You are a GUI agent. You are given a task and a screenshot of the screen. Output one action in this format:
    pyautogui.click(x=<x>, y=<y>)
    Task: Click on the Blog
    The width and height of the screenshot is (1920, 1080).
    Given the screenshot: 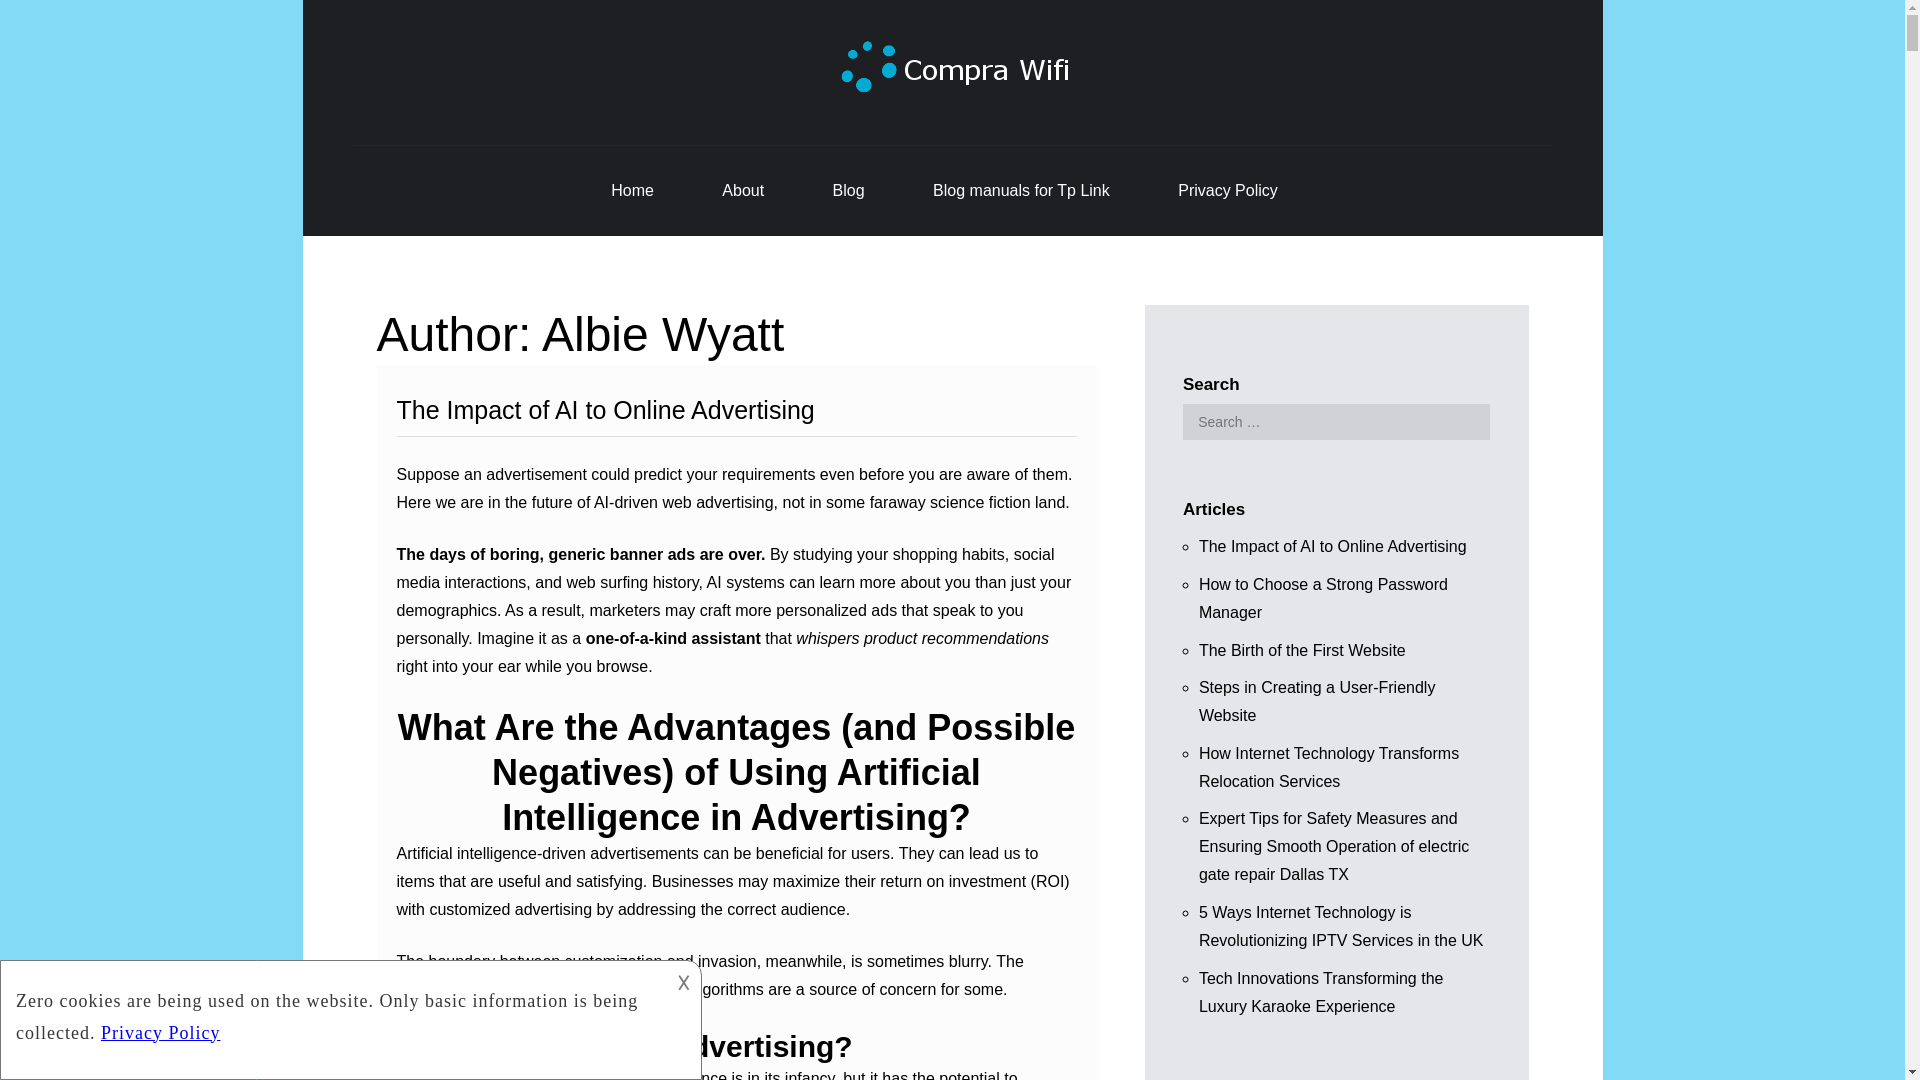 What is the action you would take?
    pyautogui.click(x=849, y=191)
    